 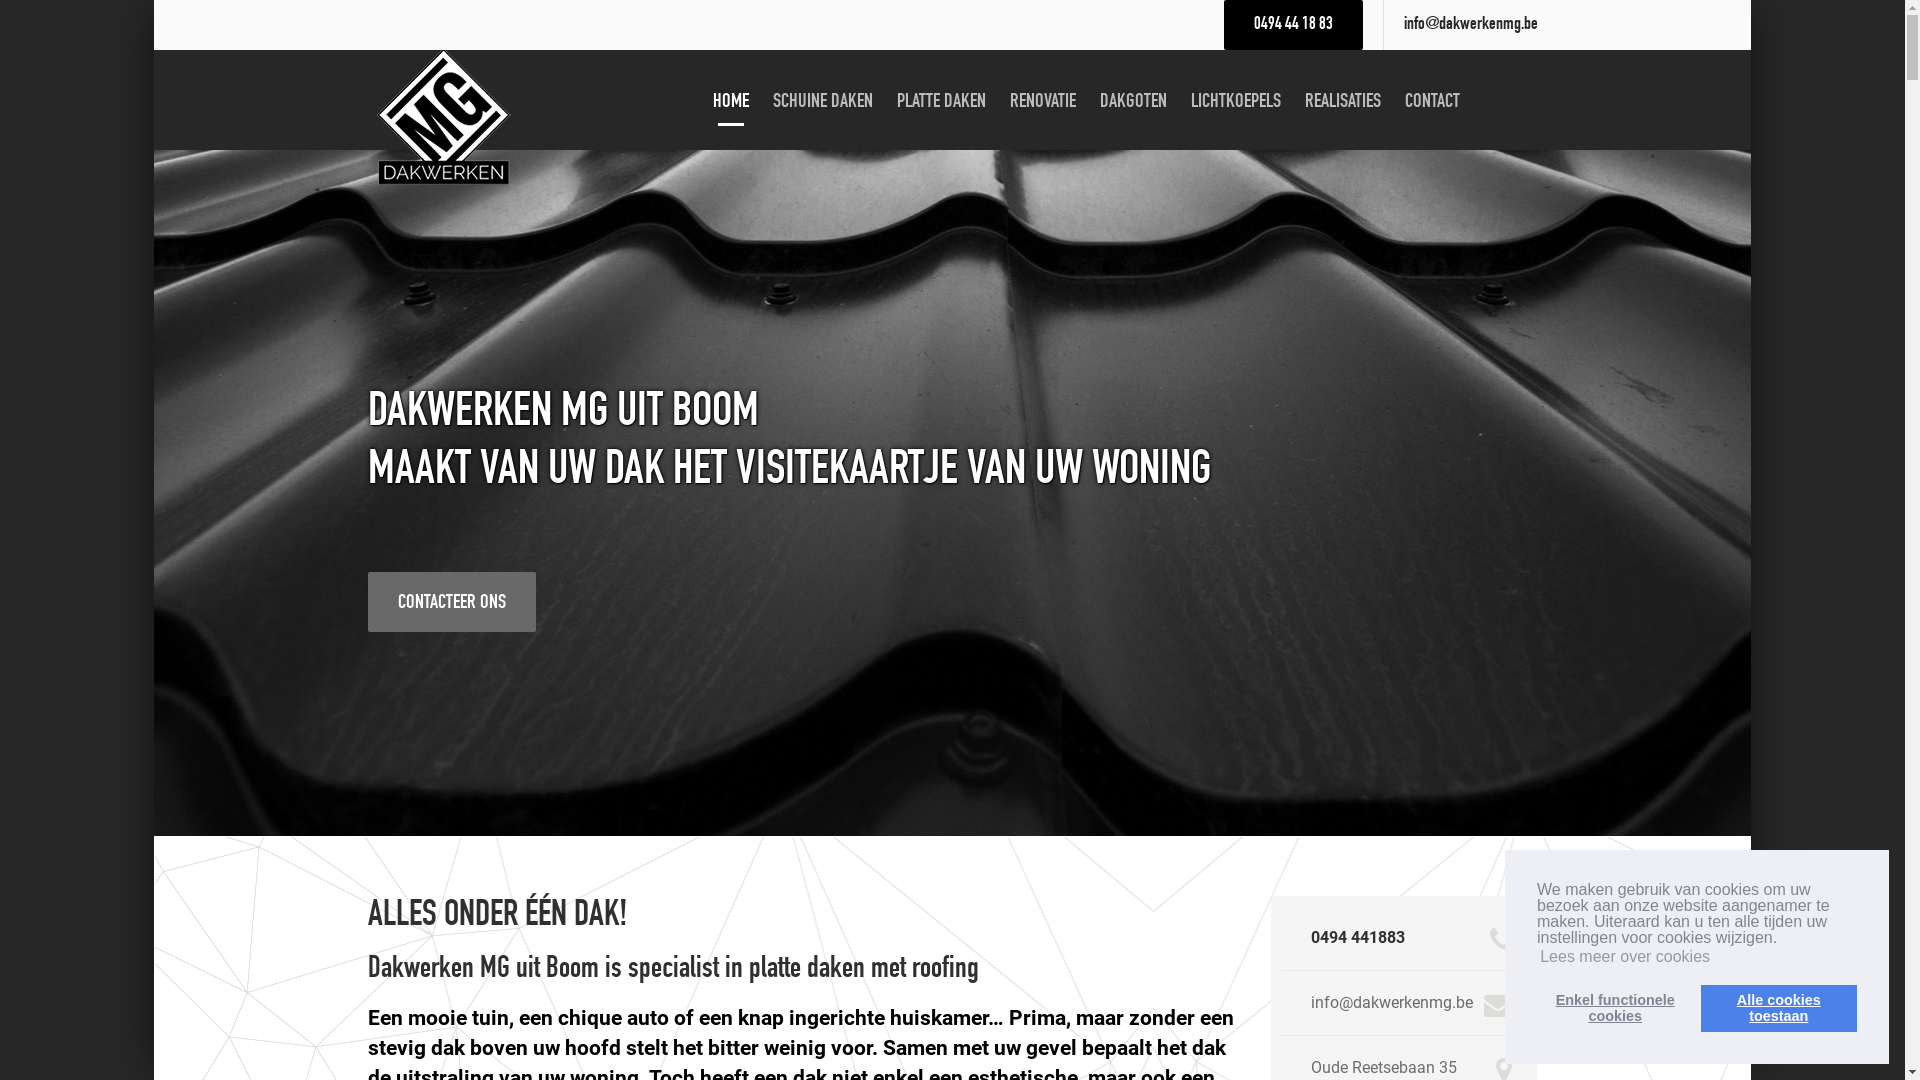 I want to click on Alle cookies
toestaan, so click(x=1779, y=1008).